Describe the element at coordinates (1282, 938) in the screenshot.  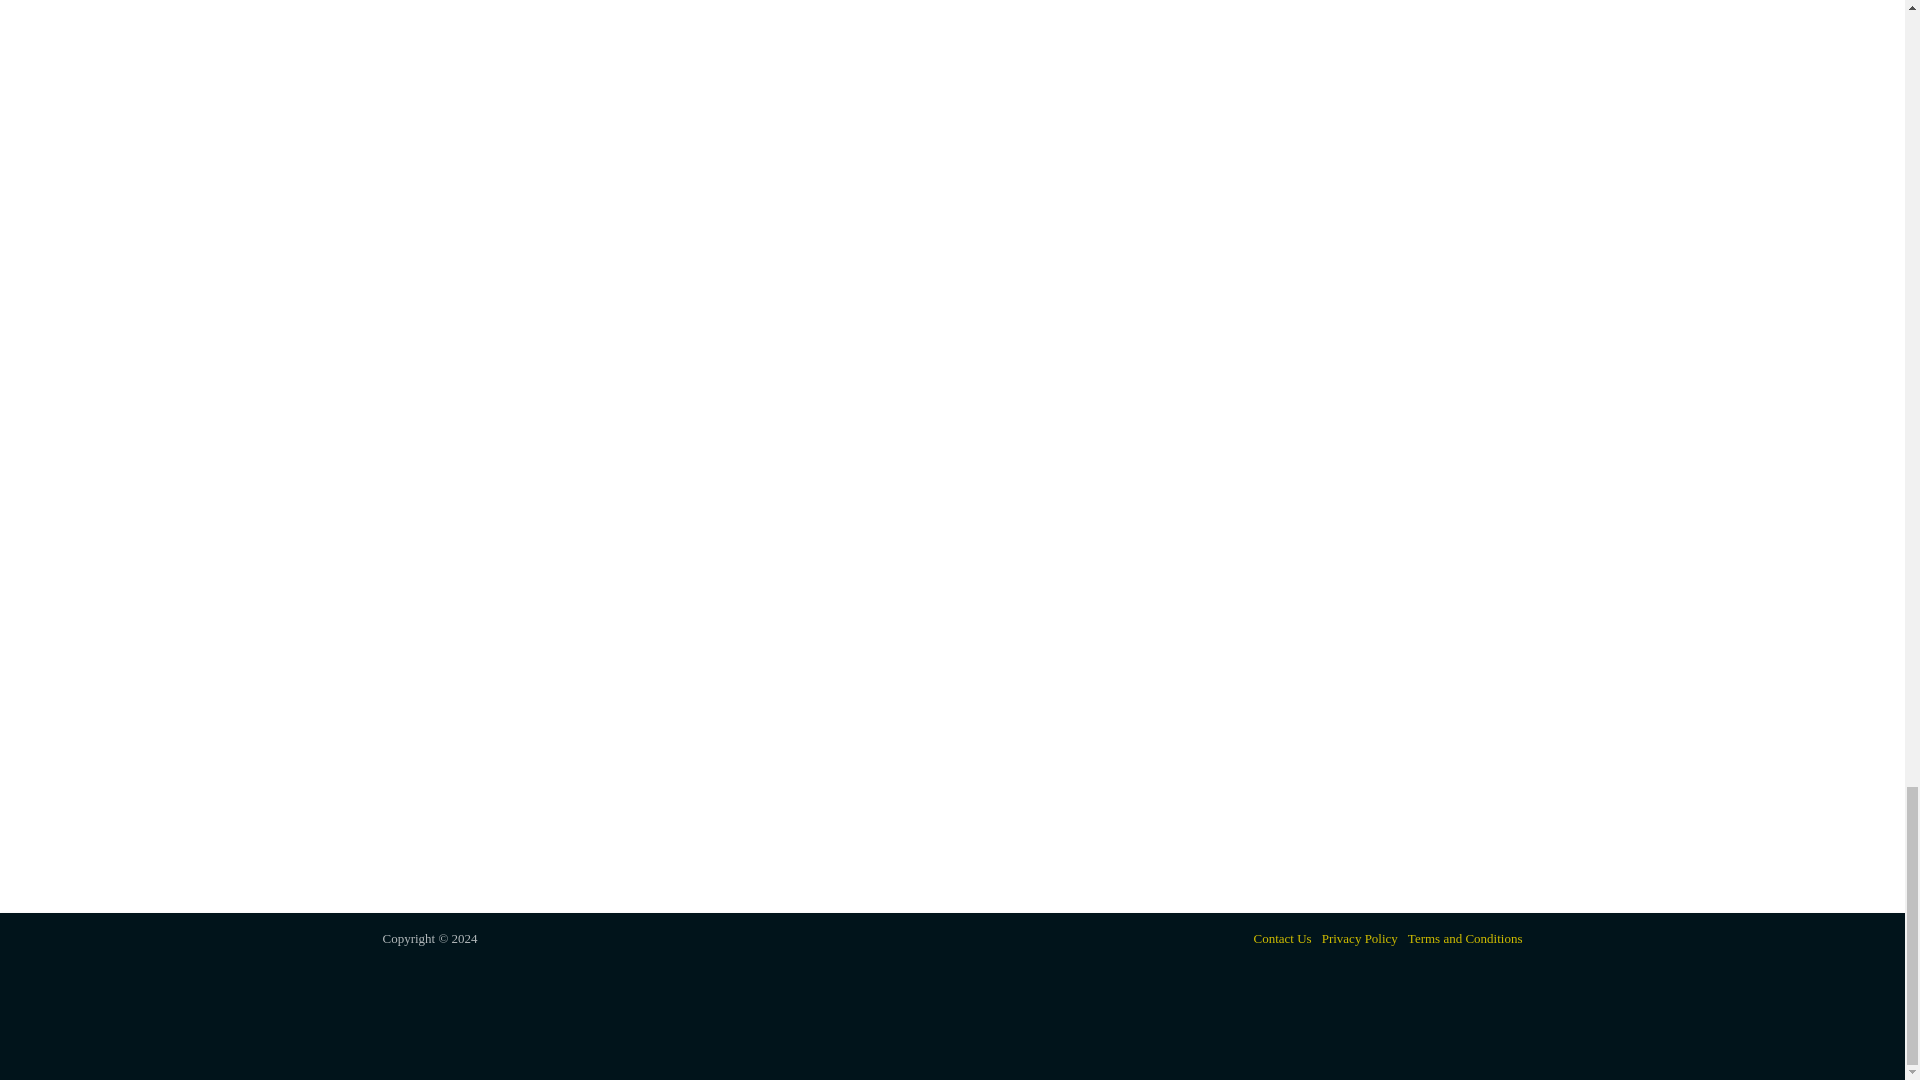
I see `Contact Us` at that location.